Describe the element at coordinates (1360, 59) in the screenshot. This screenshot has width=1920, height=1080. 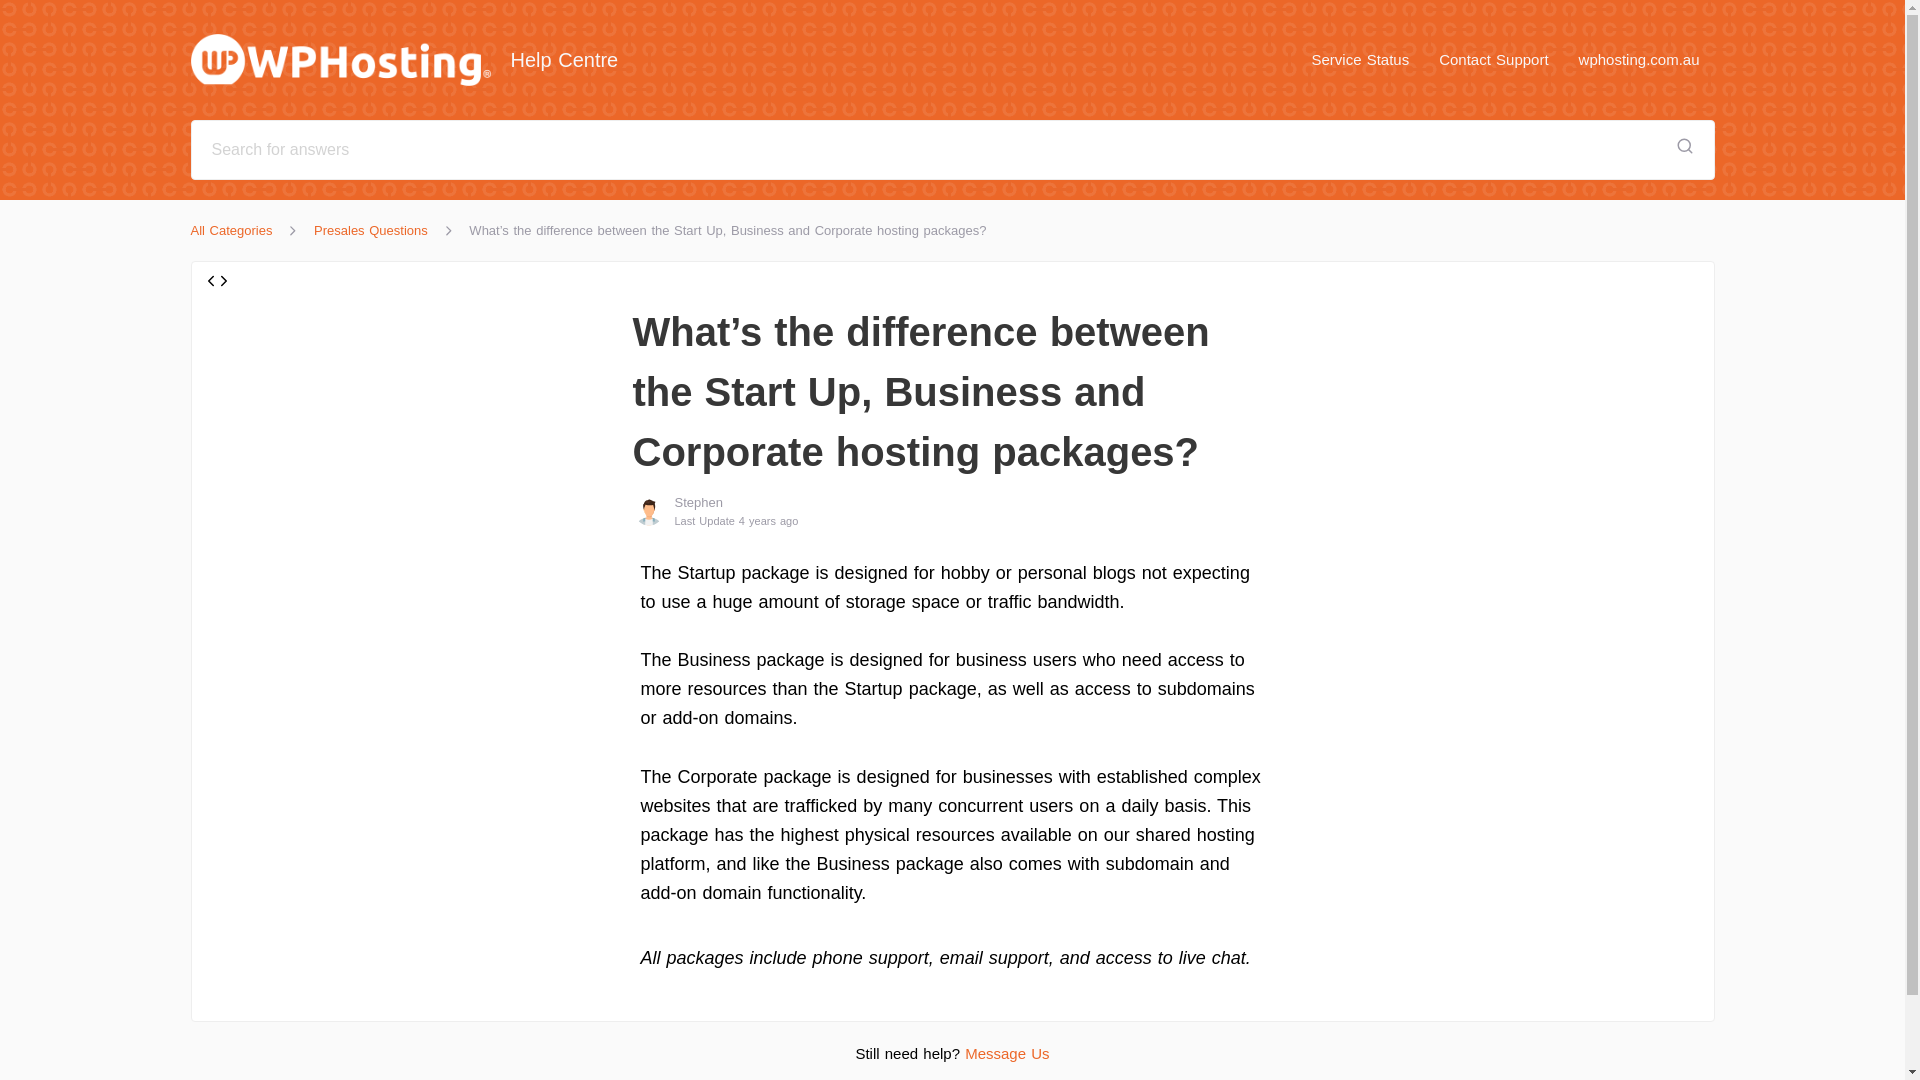
I see `Service Status` at that location.